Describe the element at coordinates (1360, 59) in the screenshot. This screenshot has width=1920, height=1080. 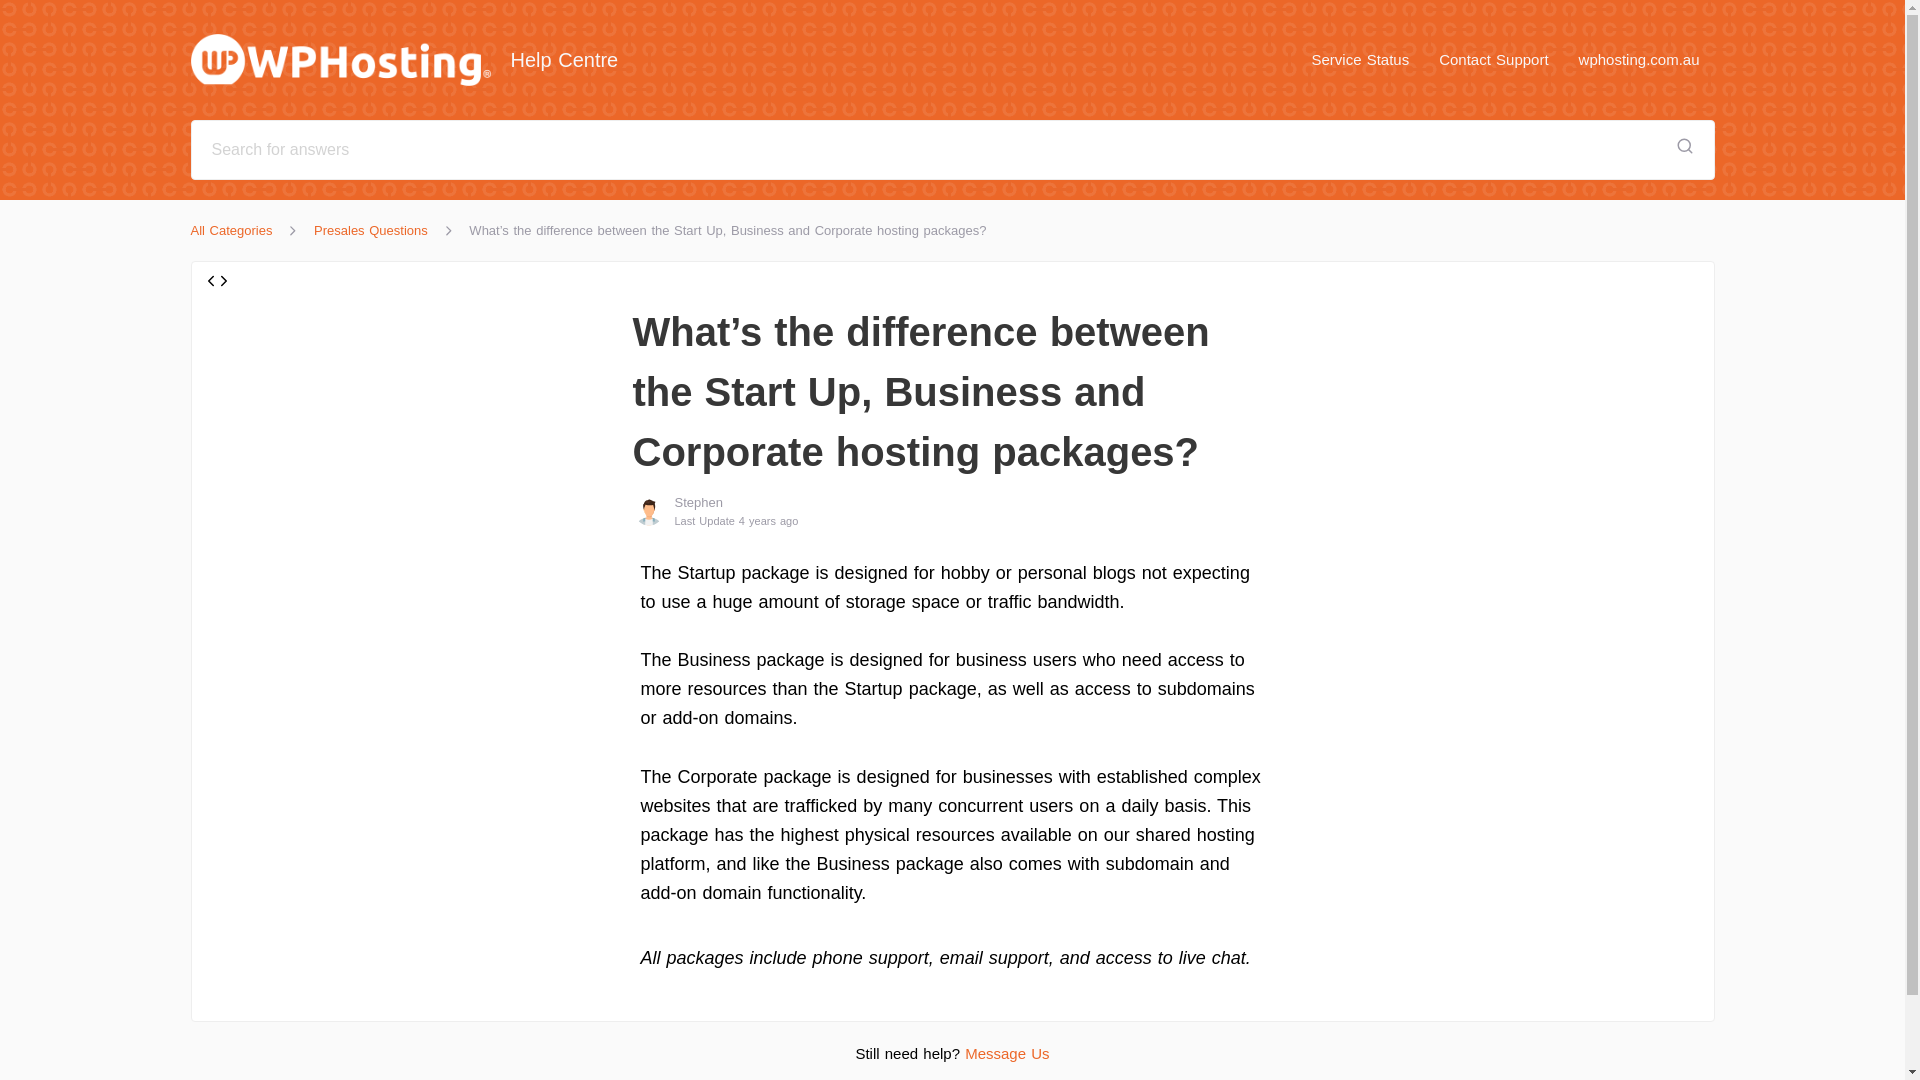
I see `Service Status` at that location.